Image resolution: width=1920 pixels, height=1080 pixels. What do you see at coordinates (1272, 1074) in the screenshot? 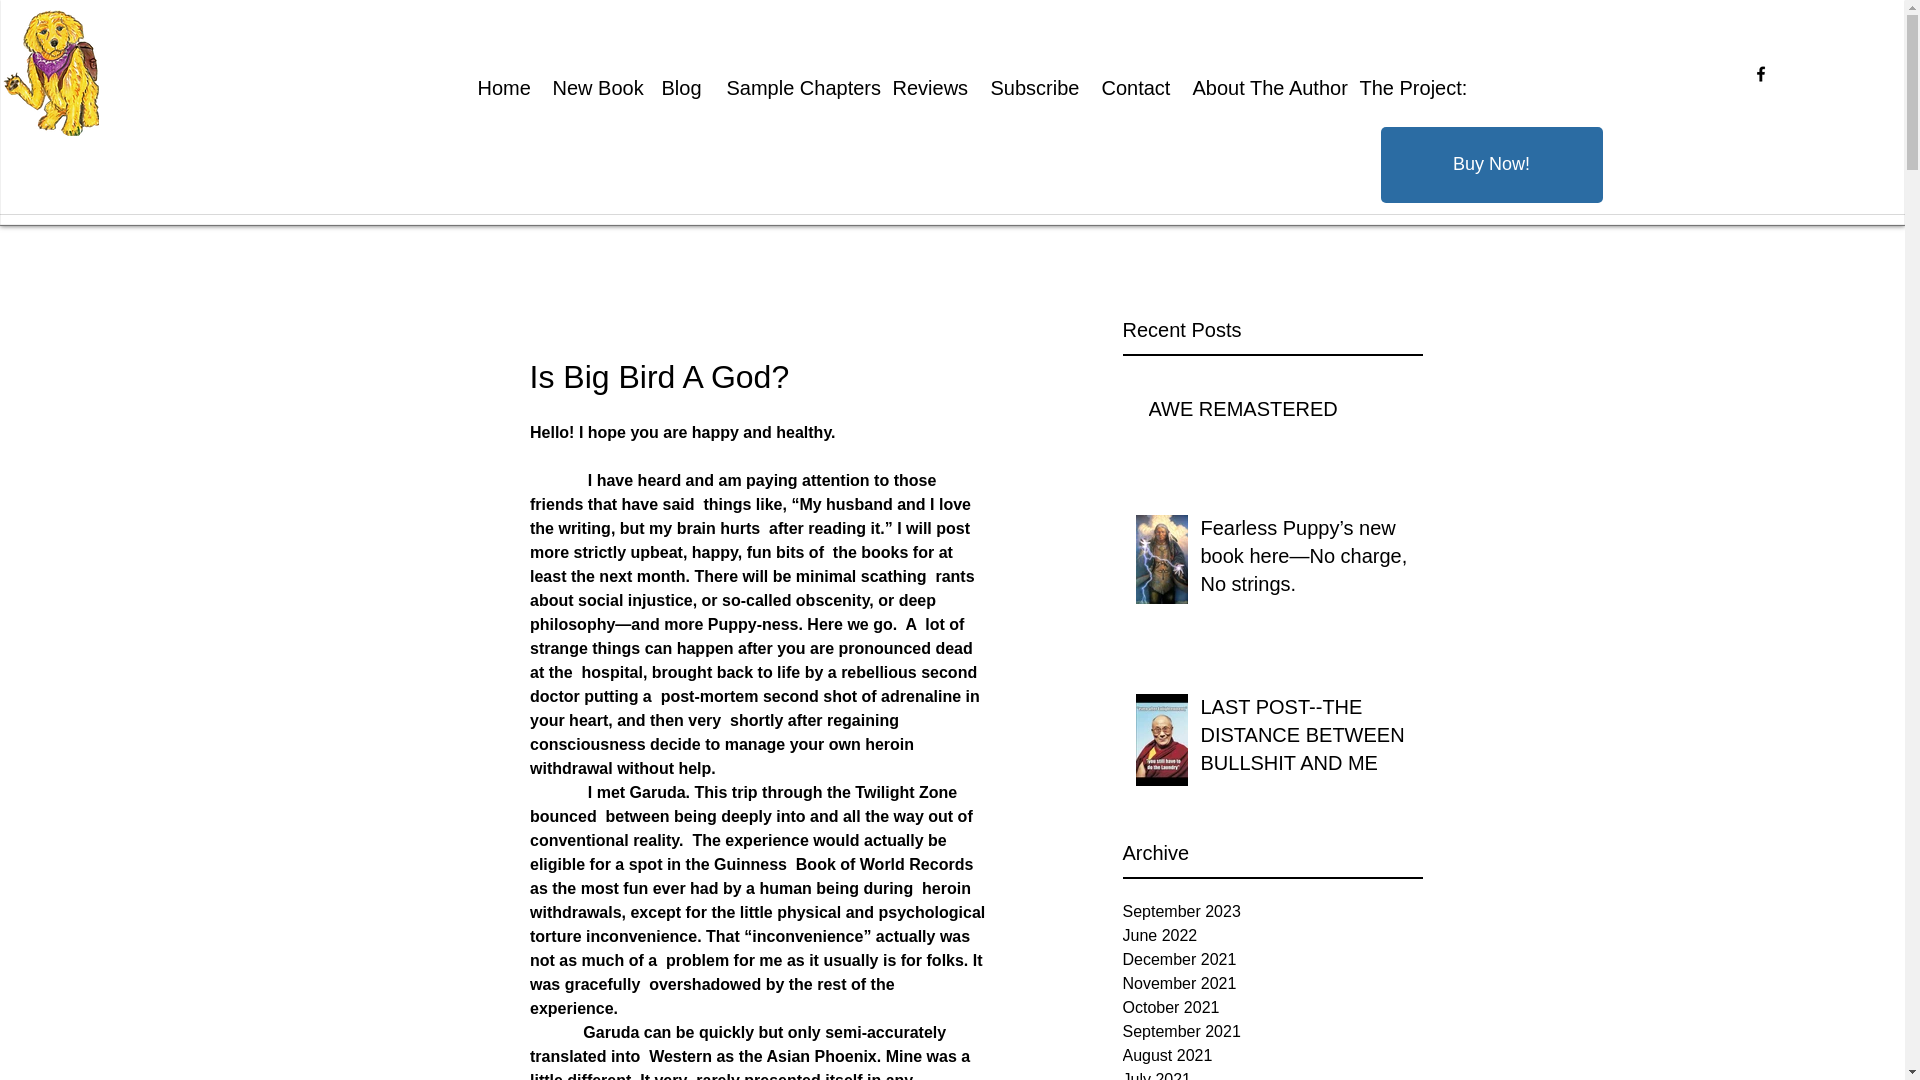
I see `July 2021` at bounding box center [1272, 1074].